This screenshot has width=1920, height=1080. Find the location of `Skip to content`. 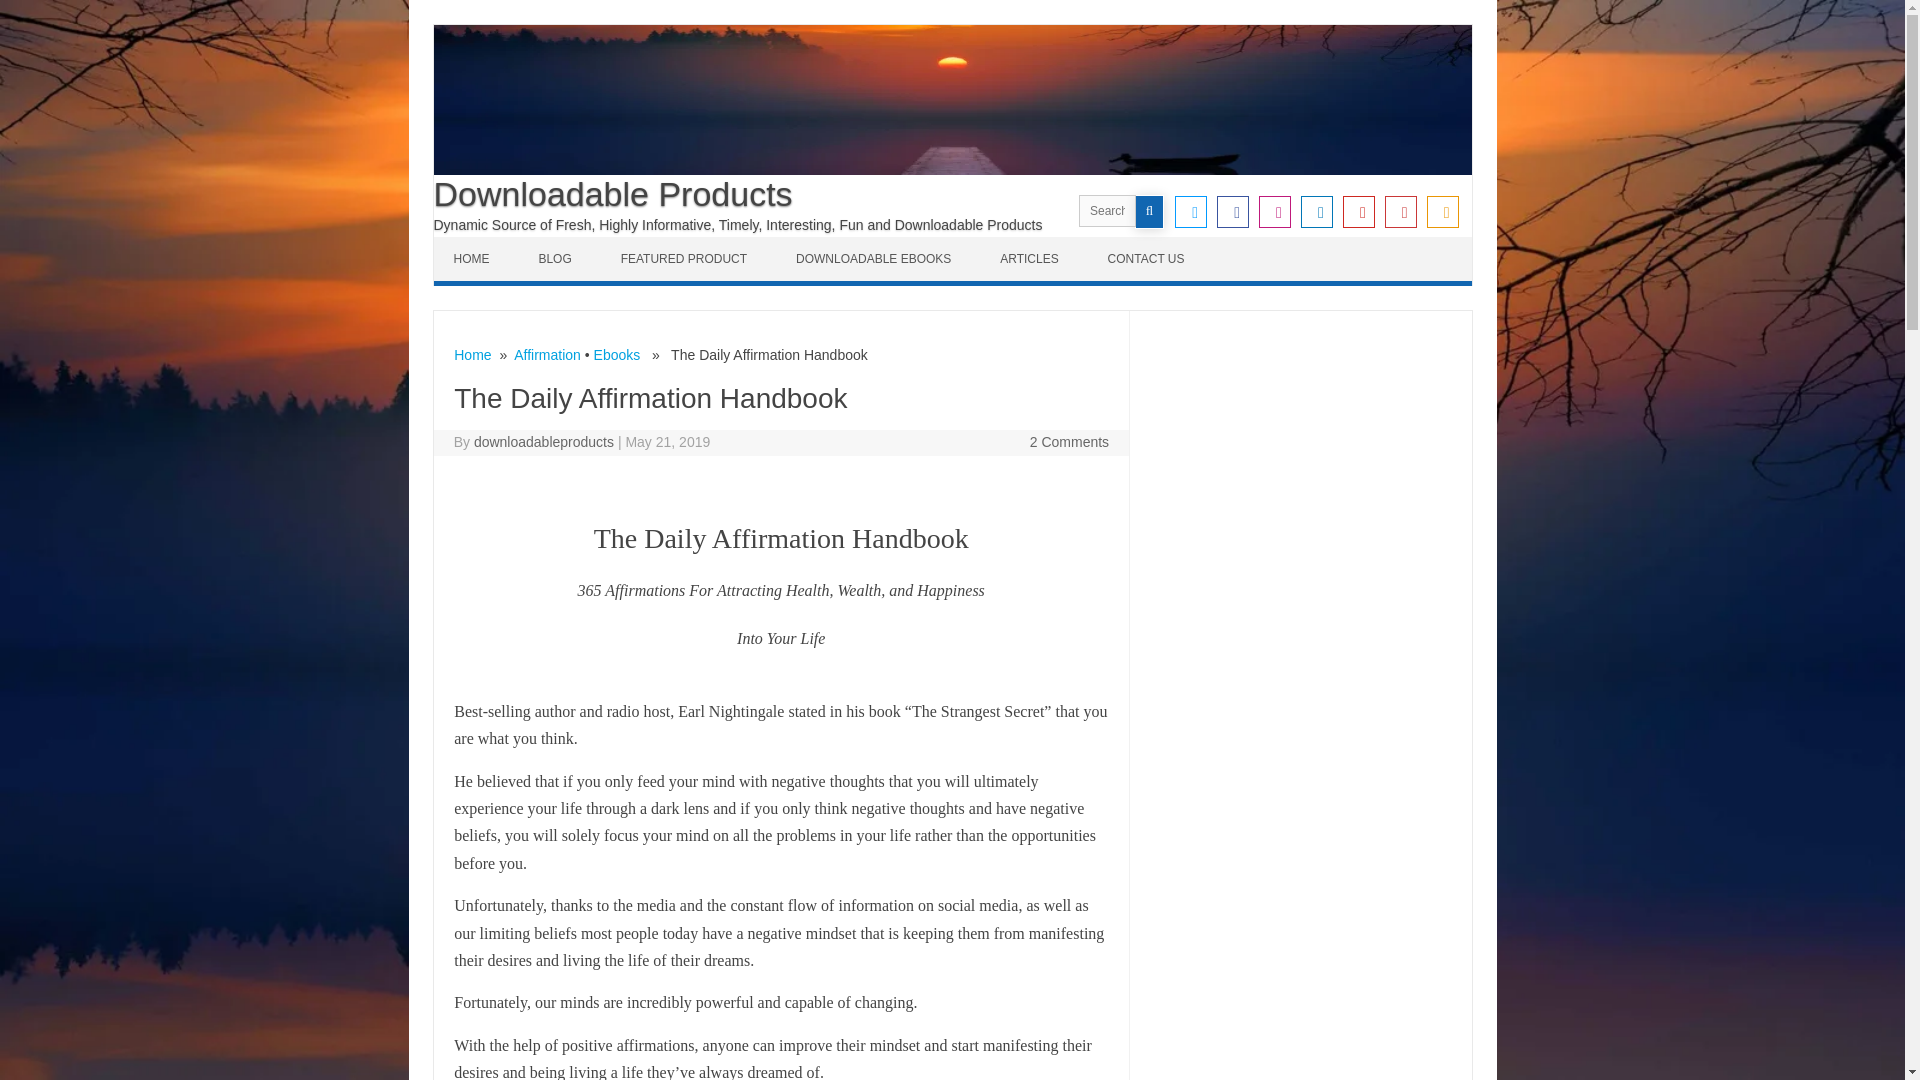

Skip to content is located at coordinates (480, 243).